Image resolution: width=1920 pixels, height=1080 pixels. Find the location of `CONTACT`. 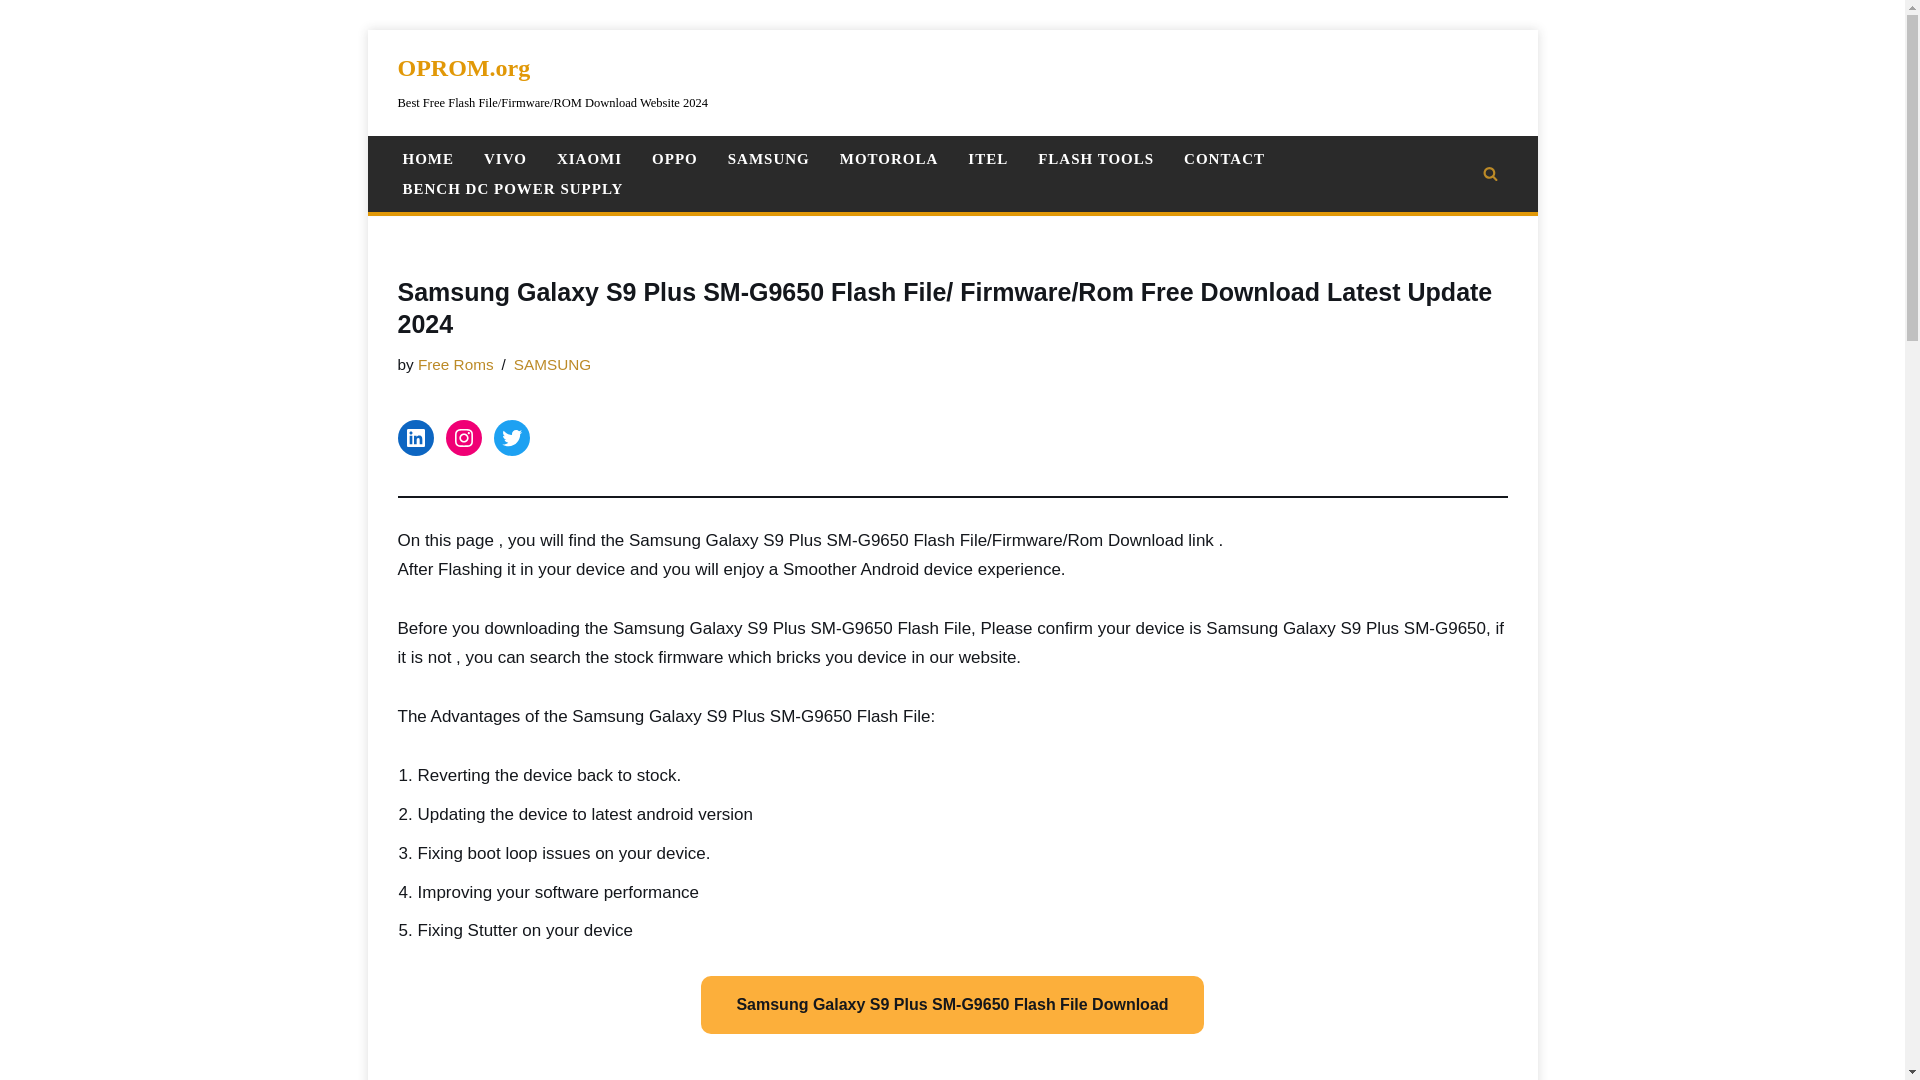

CONTACT is located at coordinates (1224, 158).